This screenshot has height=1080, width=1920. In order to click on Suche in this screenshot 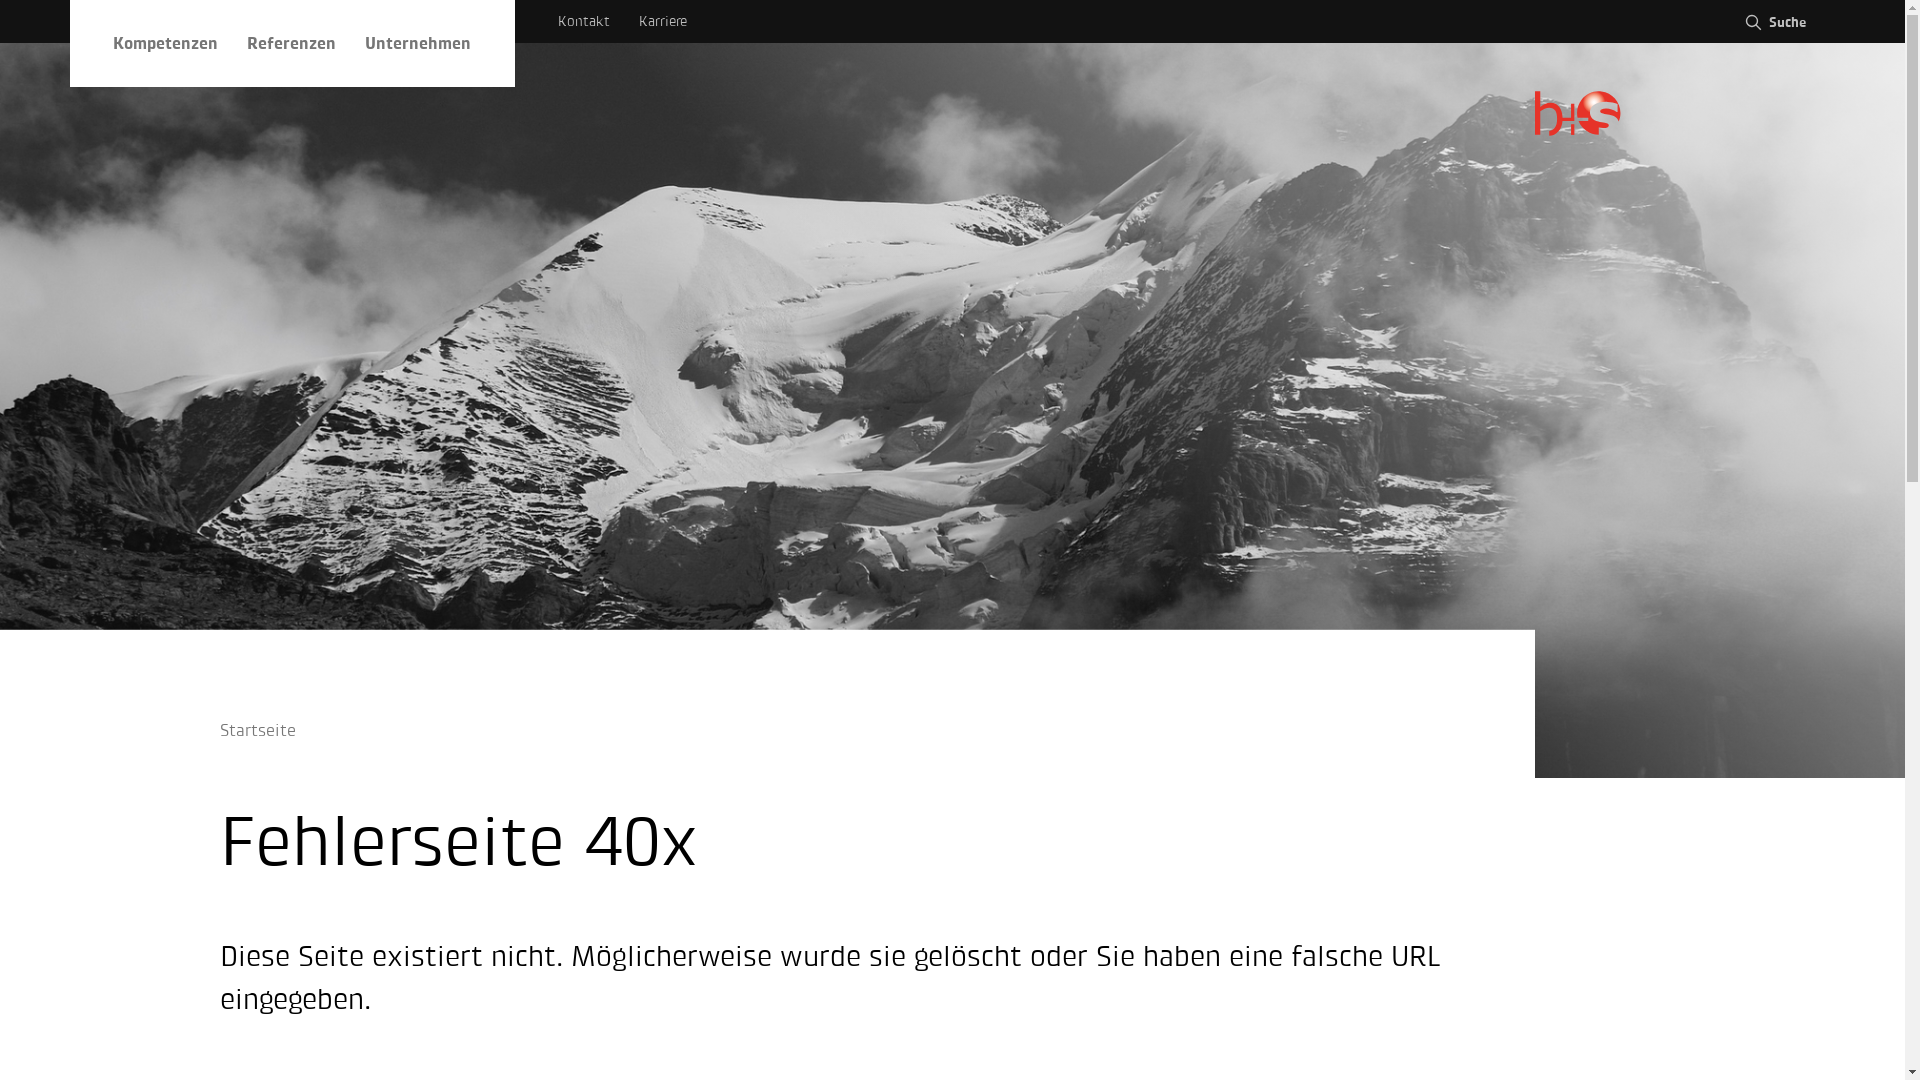, I will do `click(1774, 22)`.